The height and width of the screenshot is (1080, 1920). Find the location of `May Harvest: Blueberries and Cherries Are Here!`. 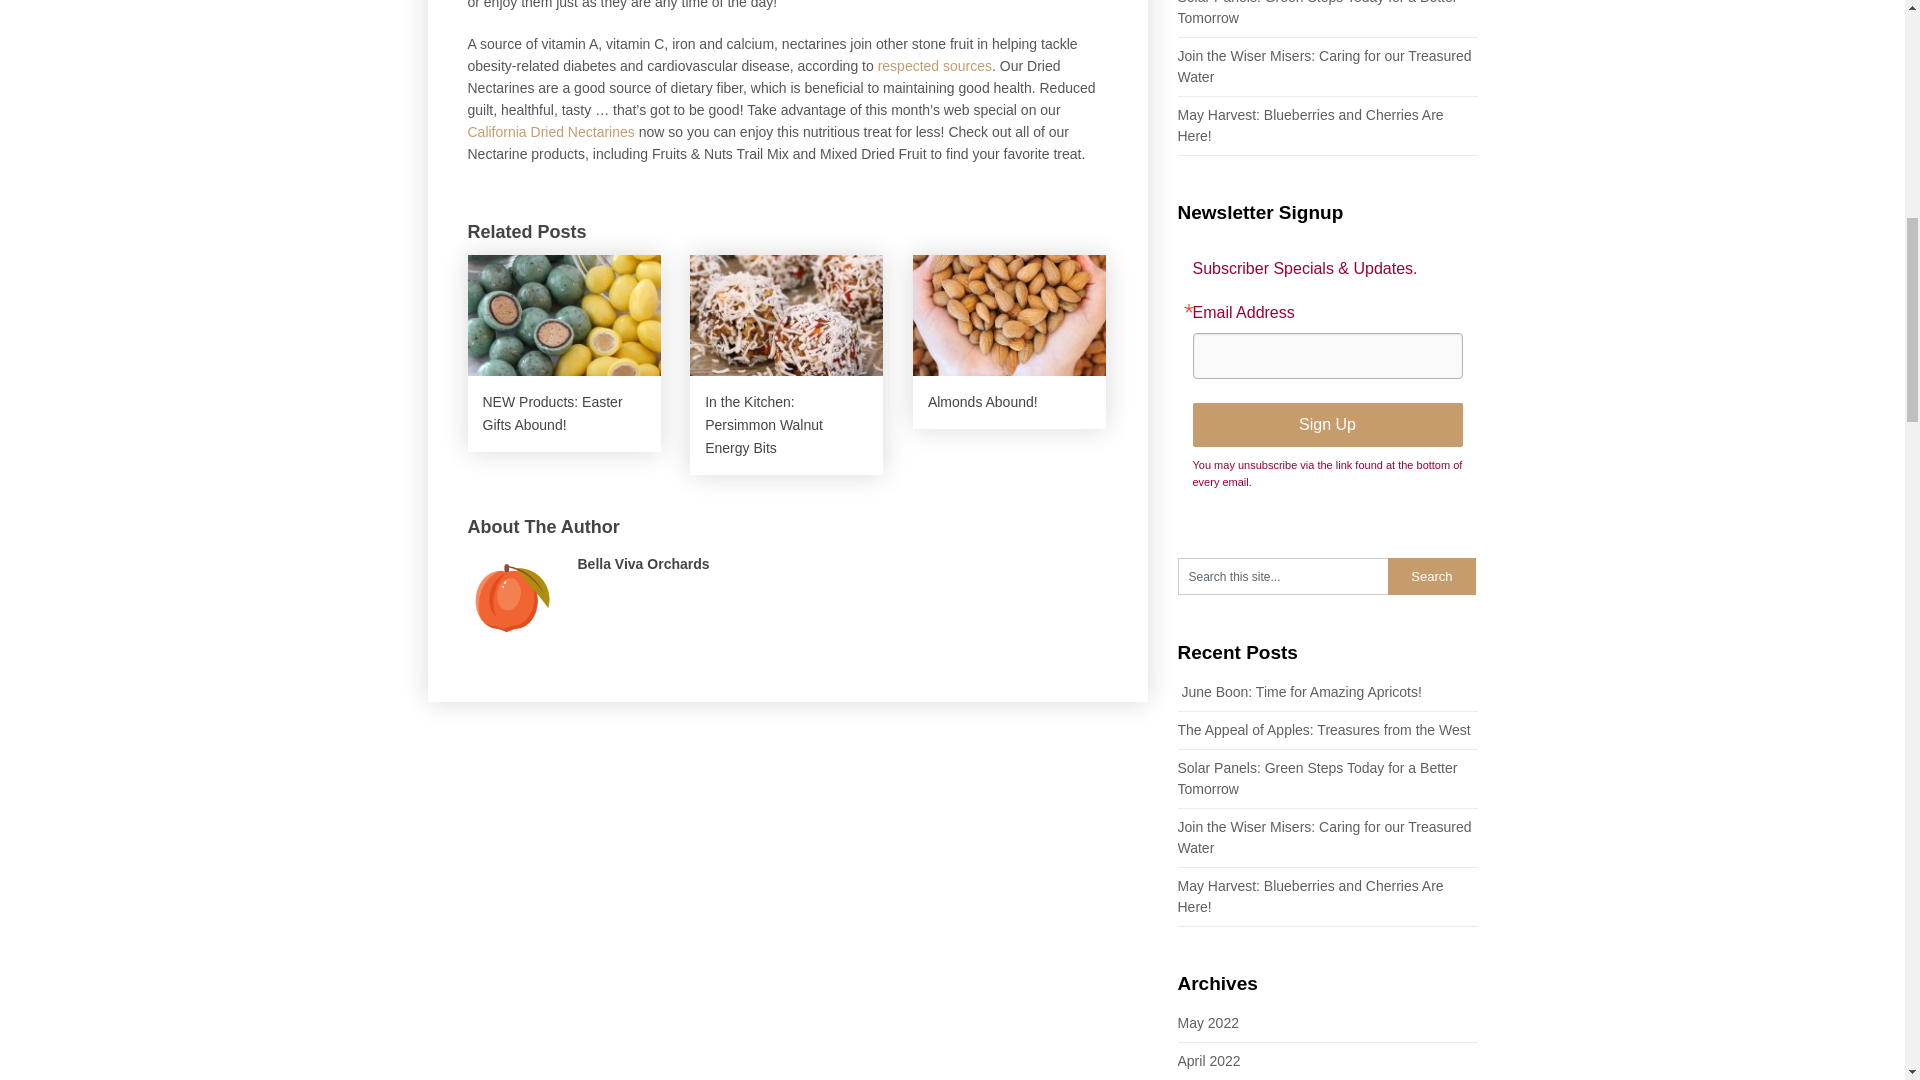

May Harvest: Blueberries and Cherries Are Here! is located at coordinates (1310, 896).